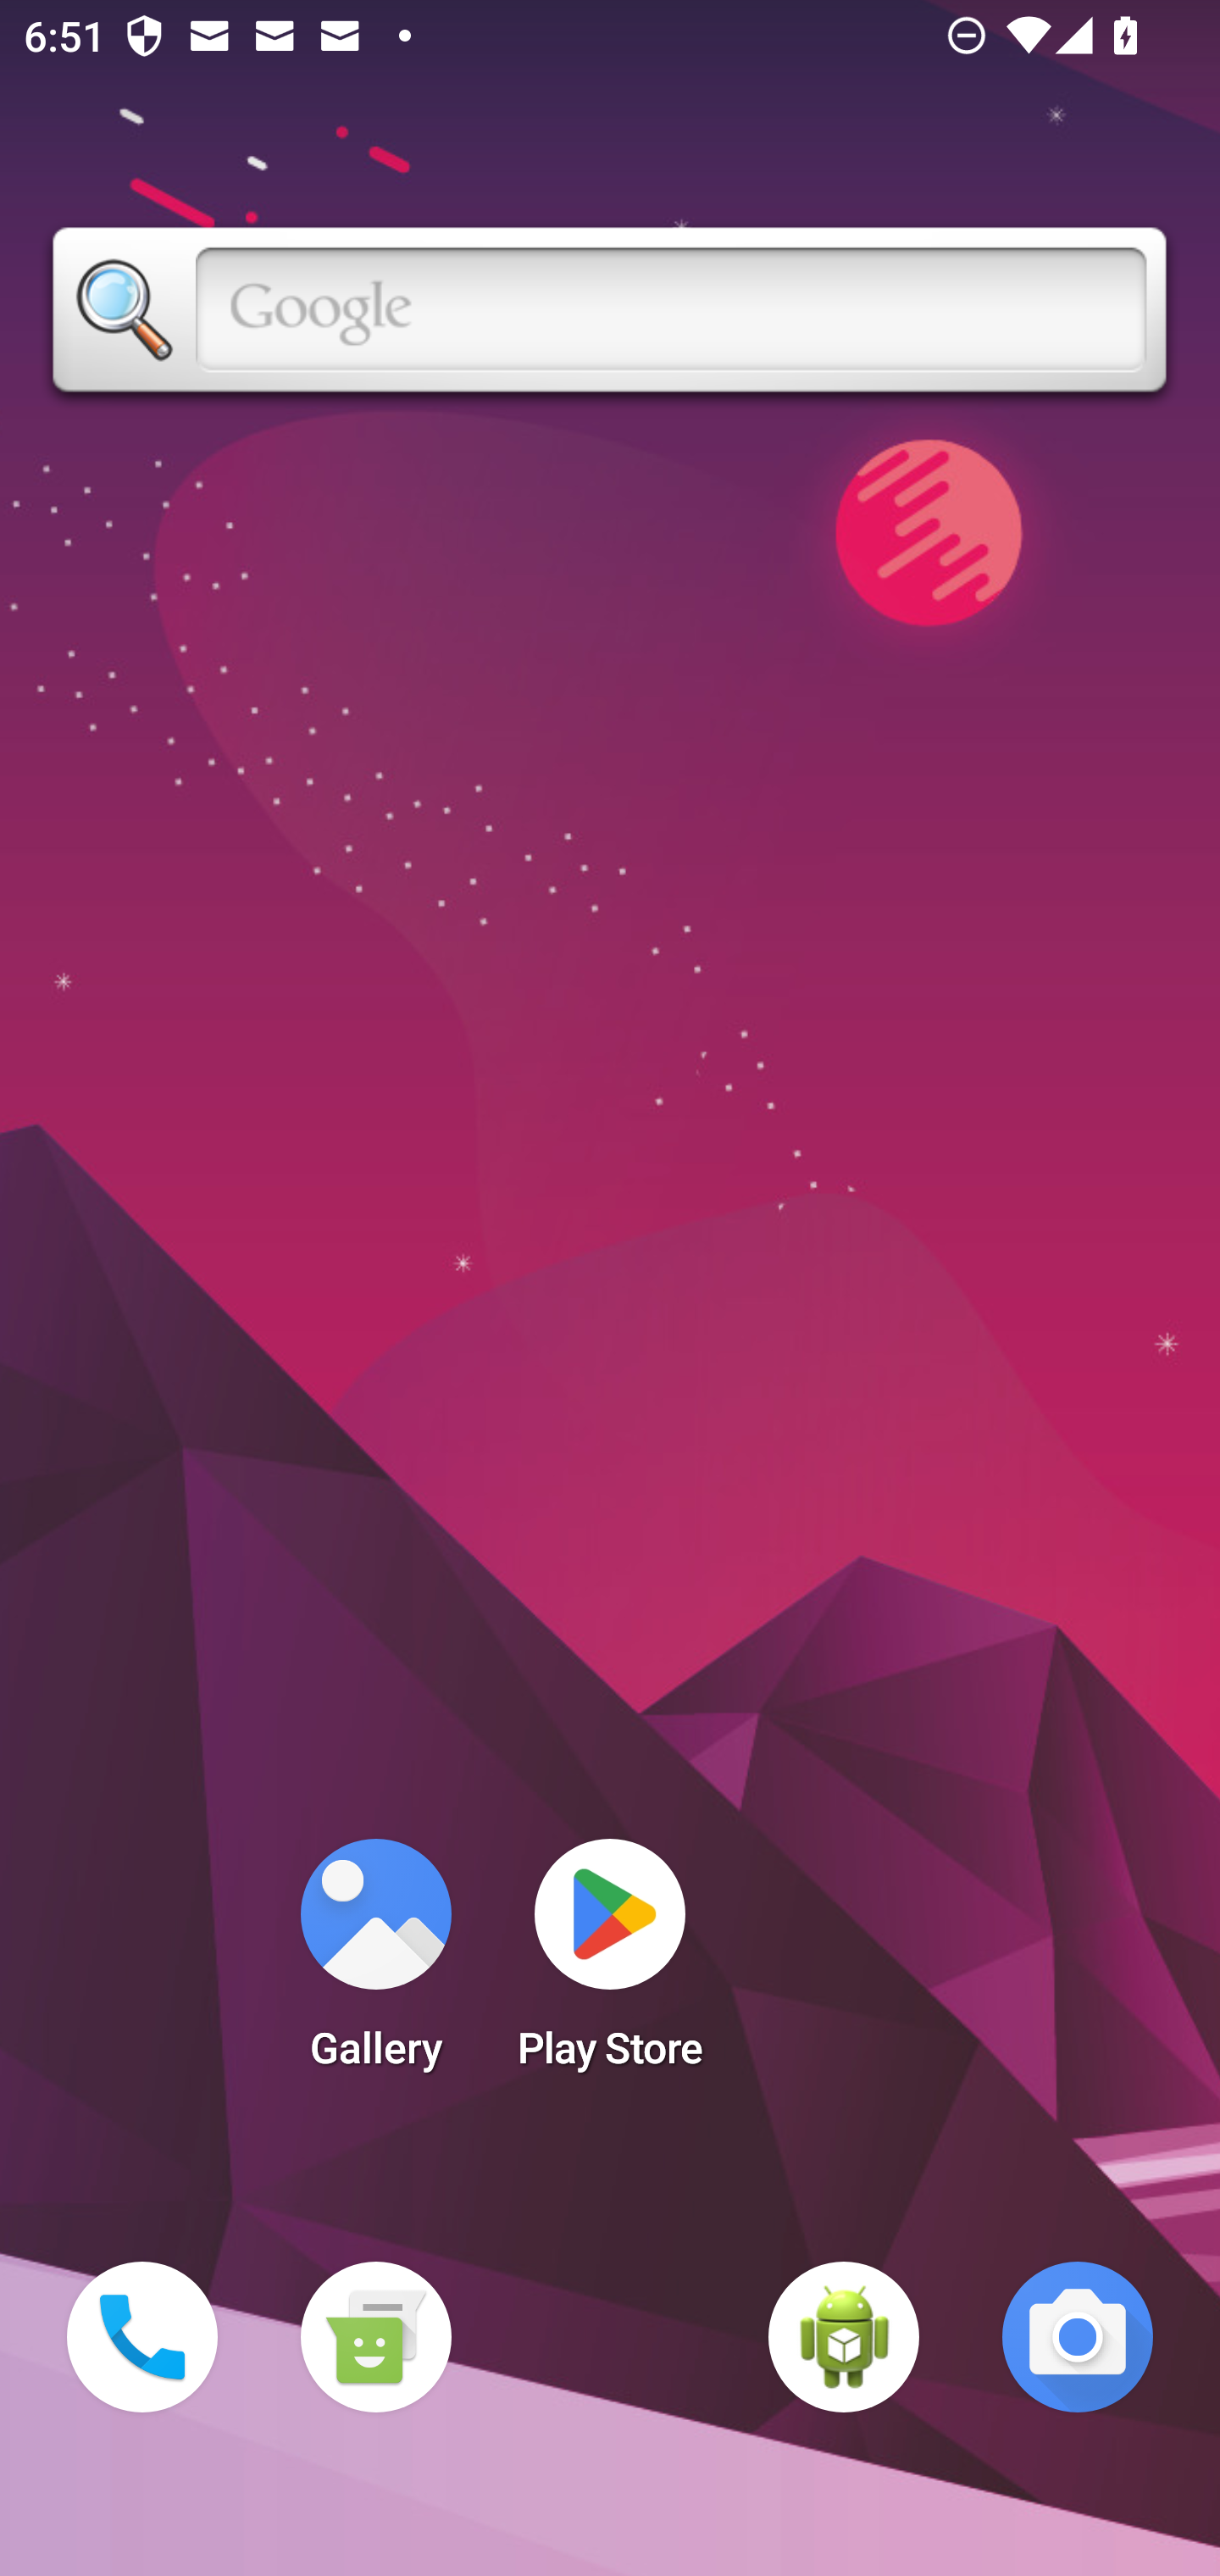  I want to click on WebView Browser Tester, so click(844, 2337).